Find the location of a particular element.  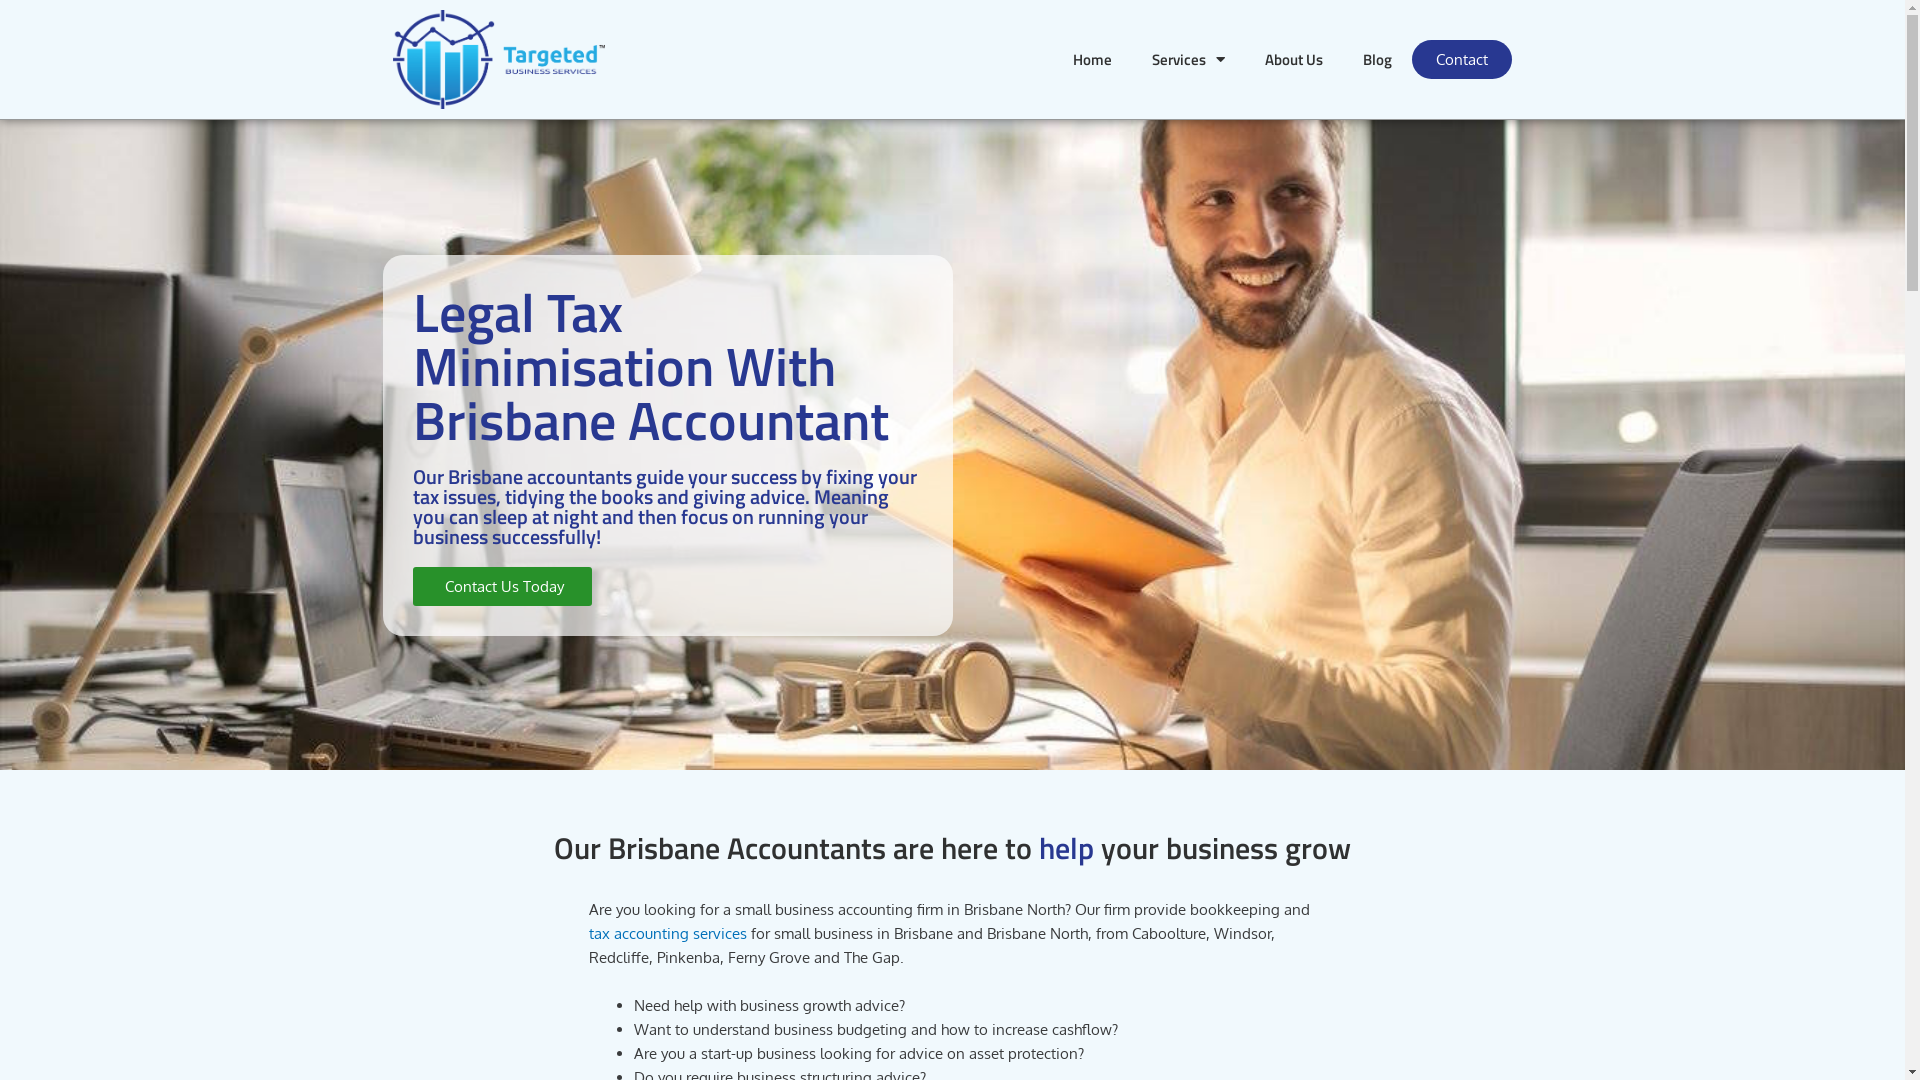

Blog is located at coordinates (1378, 60).